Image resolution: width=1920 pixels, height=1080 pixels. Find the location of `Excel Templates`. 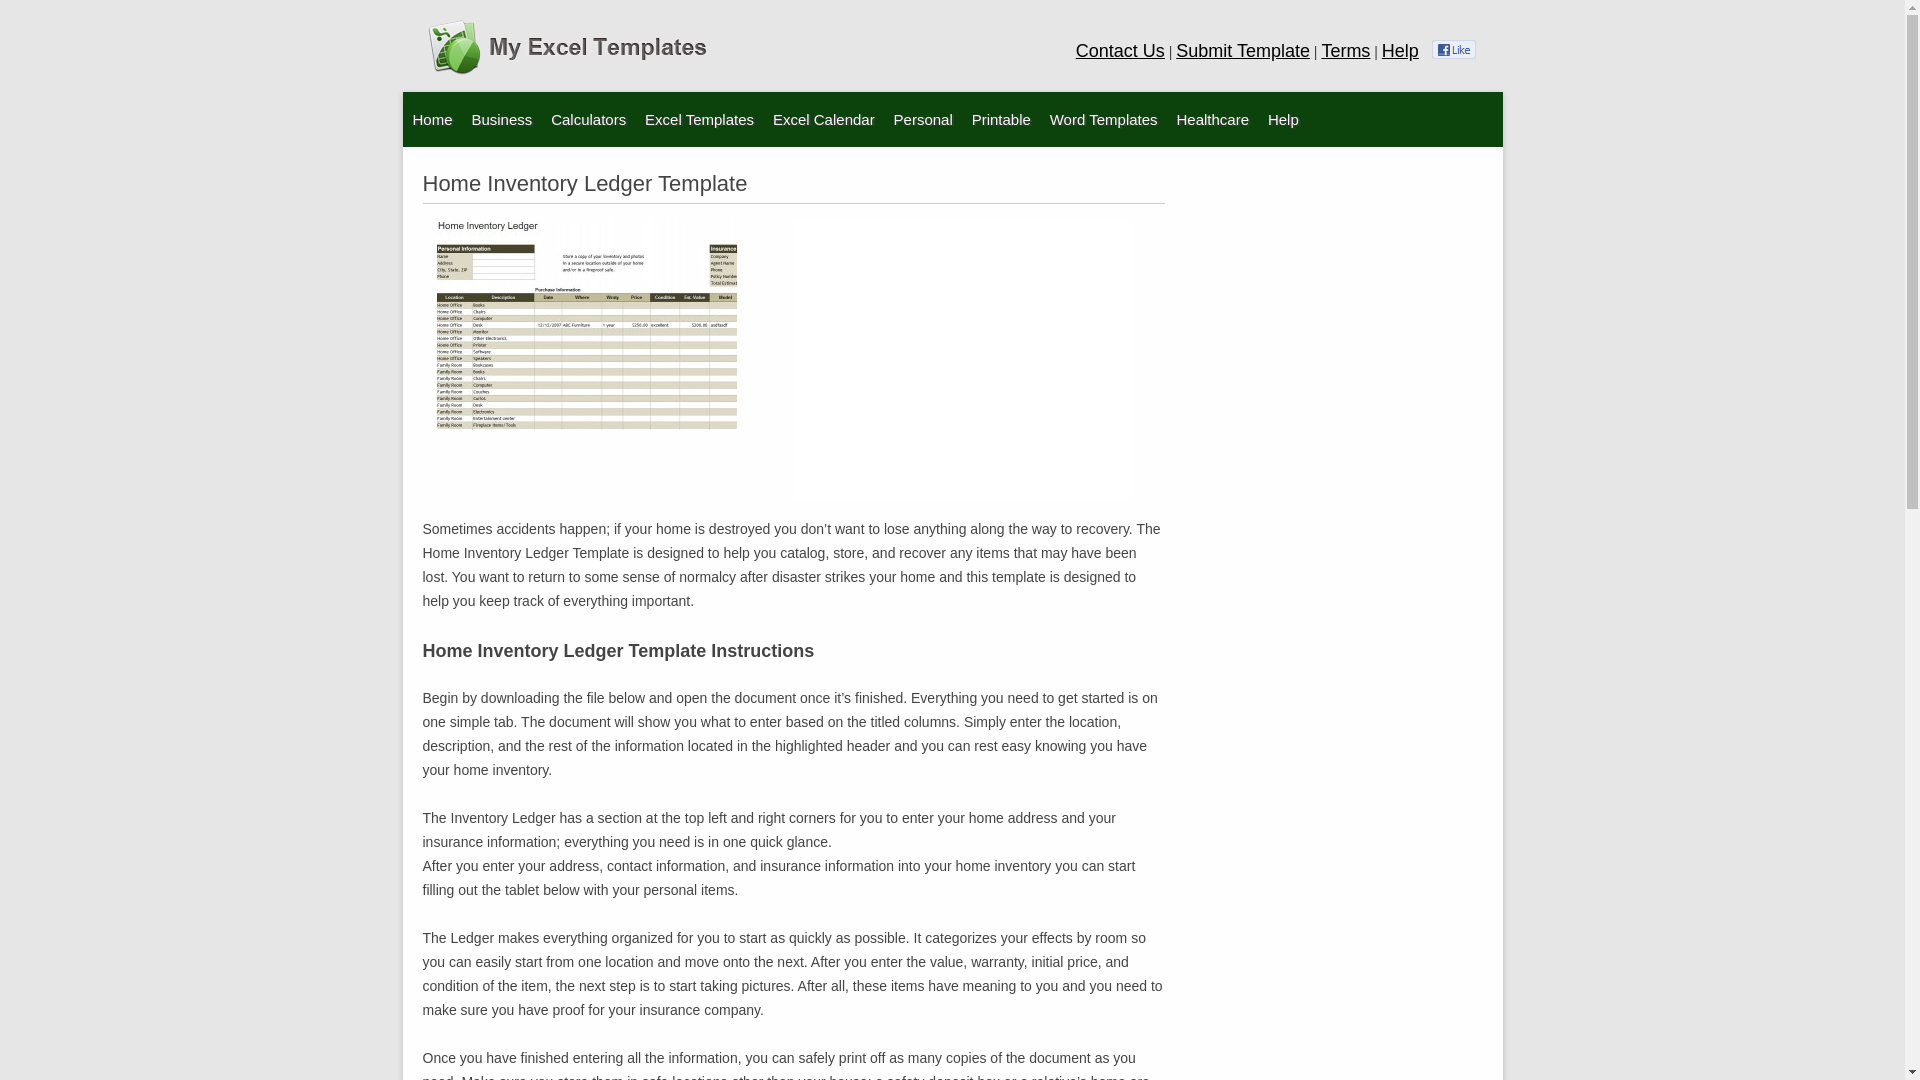

Excel Templates is located at coordinates (700, 118).